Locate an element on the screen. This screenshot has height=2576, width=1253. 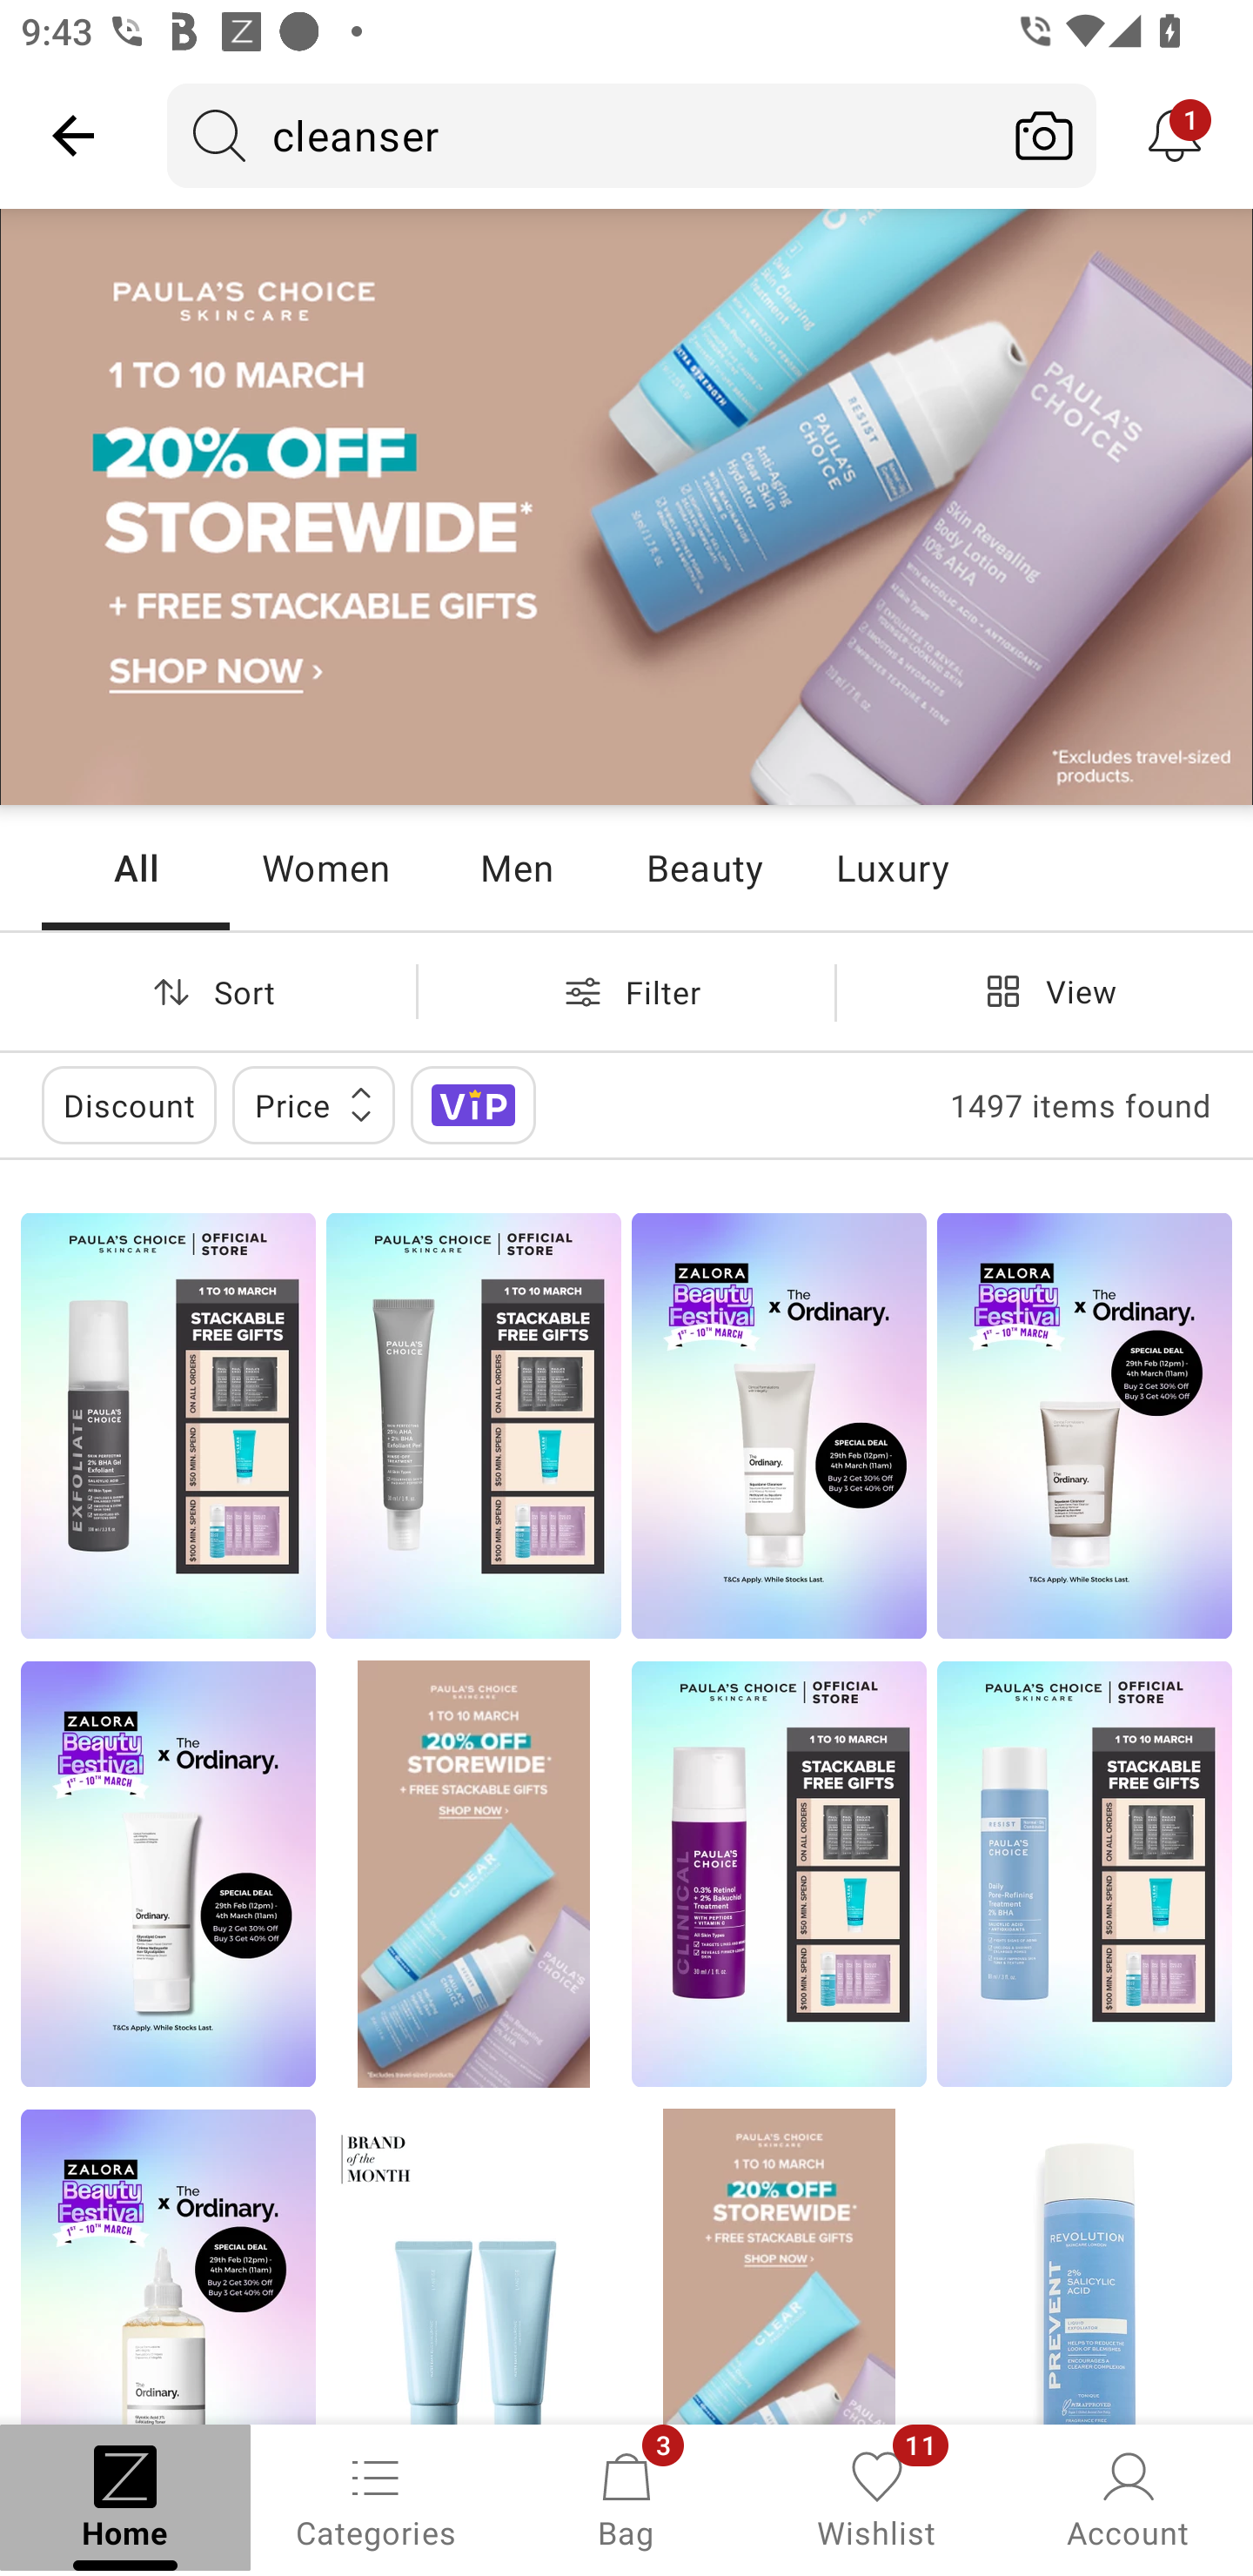
Men is located at coordinates (516, 867).